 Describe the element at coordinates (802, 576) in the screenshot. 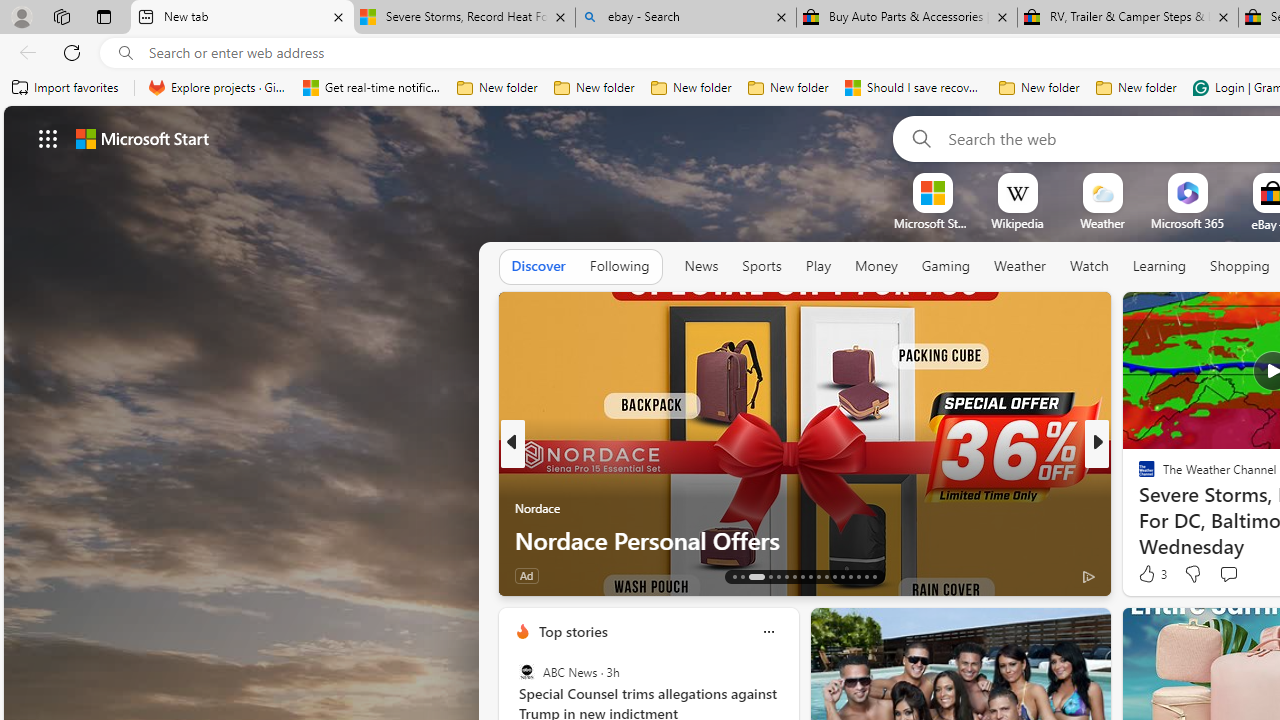

I see `AutomationID: tab-20` at that location.